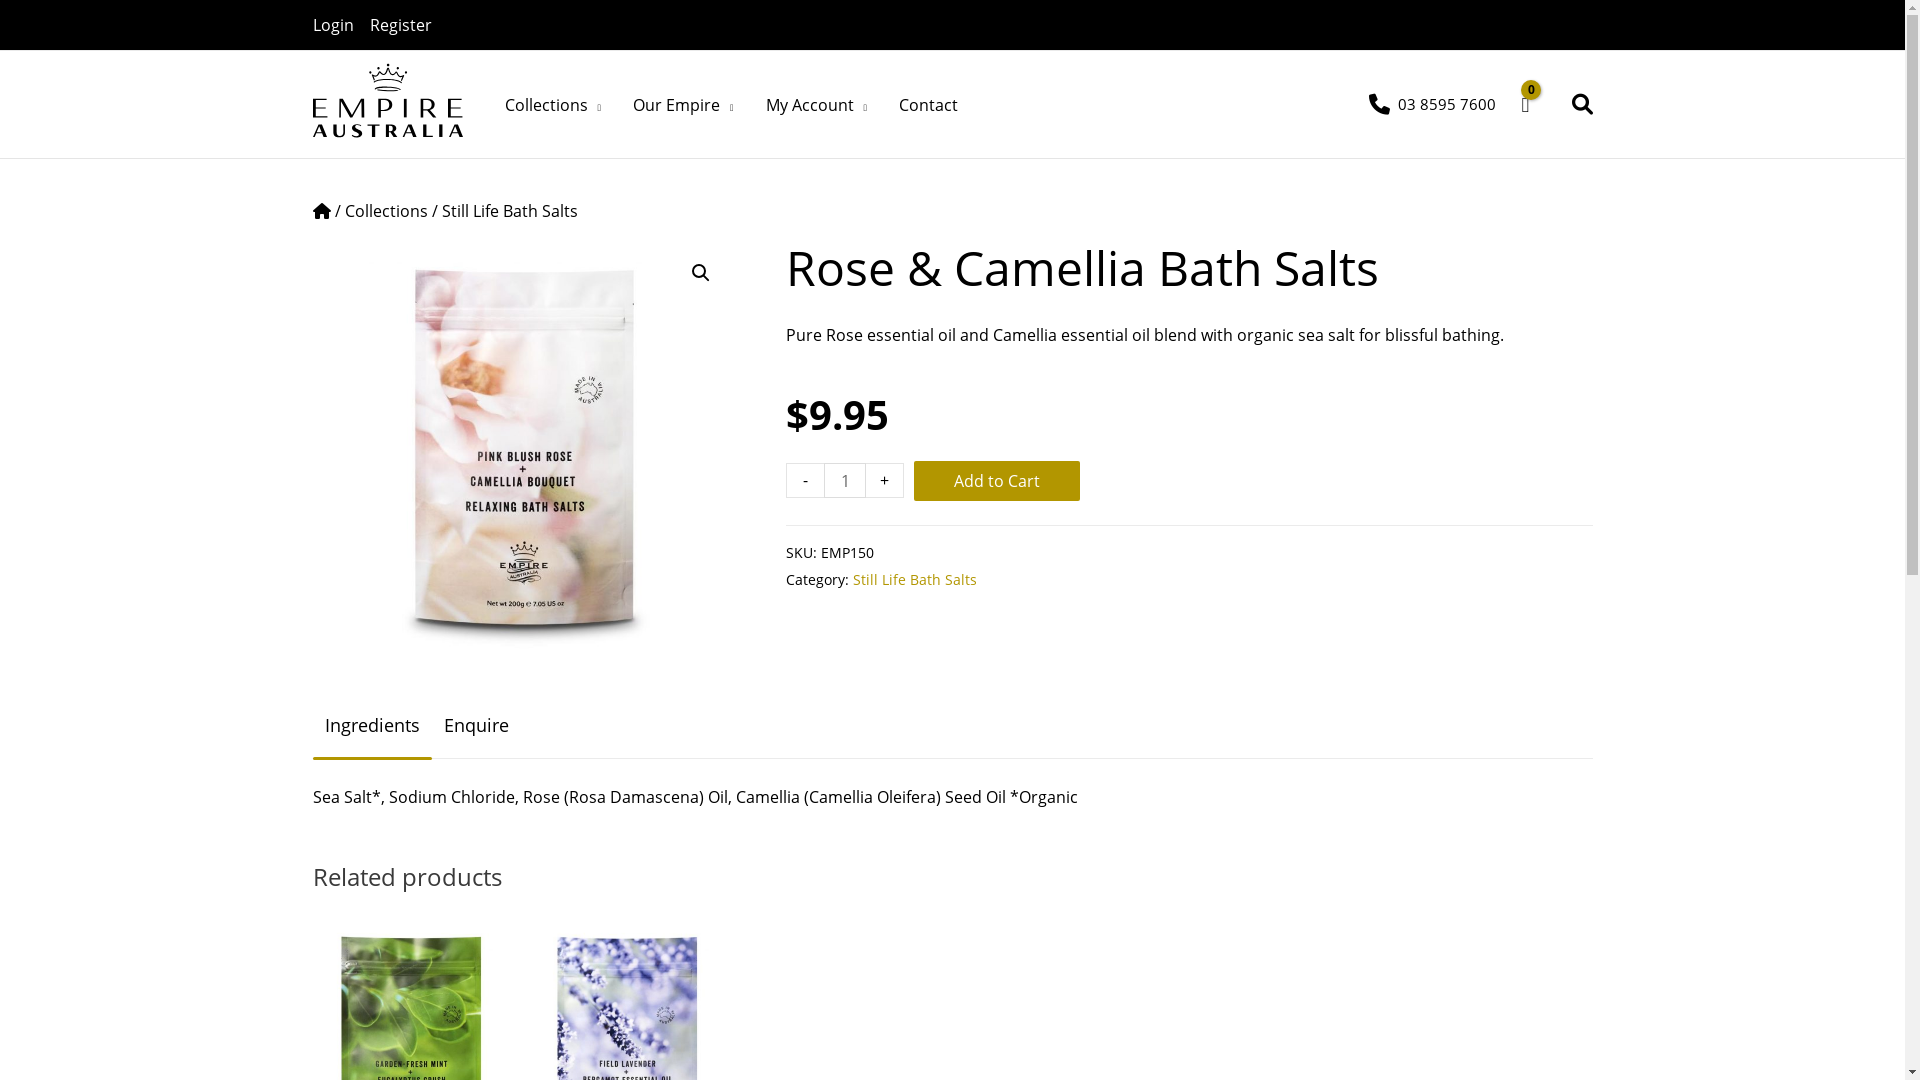 The image size is (1920, 1080). Describe the element at coordinates (1432, 104) in the screenshot. I see `03 8595 7600` at that location.